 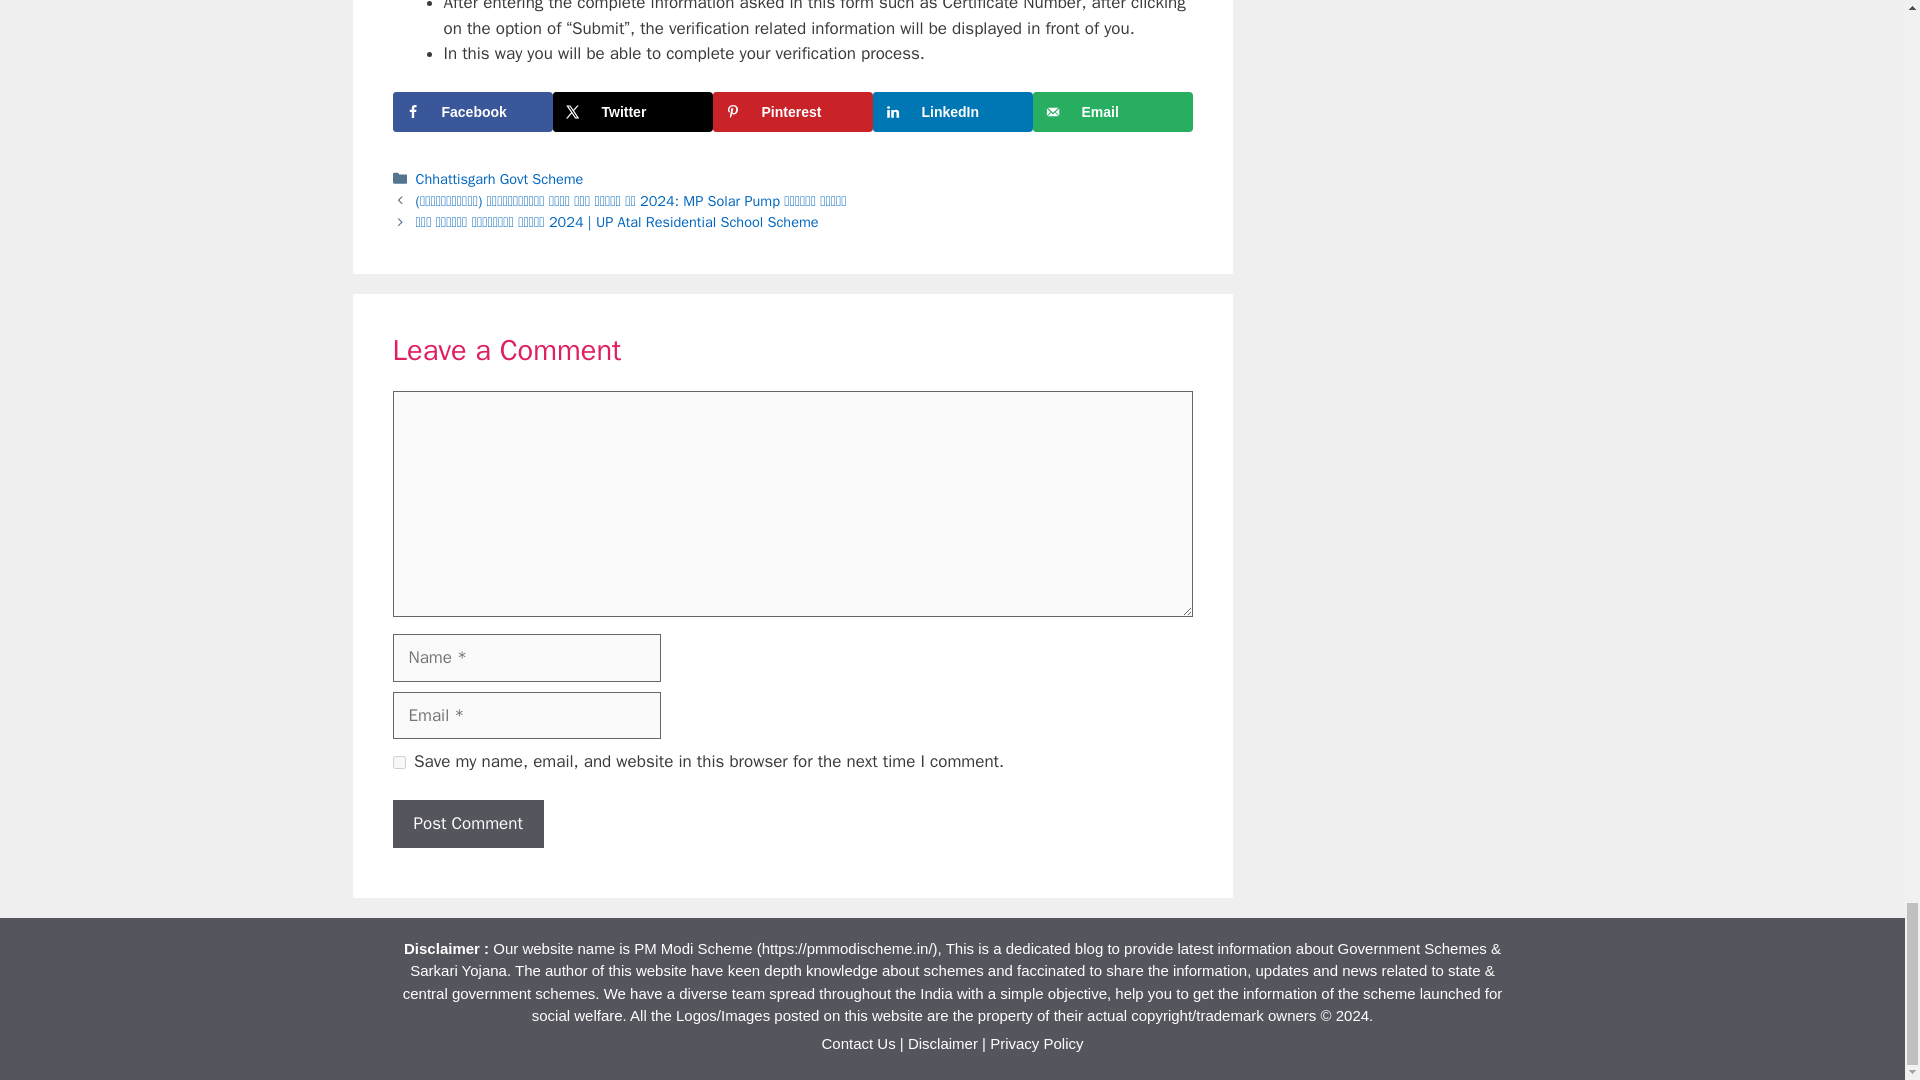 What do you see at coordinates (792, 111) in the screenshot?
I see `Pinterest` at bounding box center [792, 111].